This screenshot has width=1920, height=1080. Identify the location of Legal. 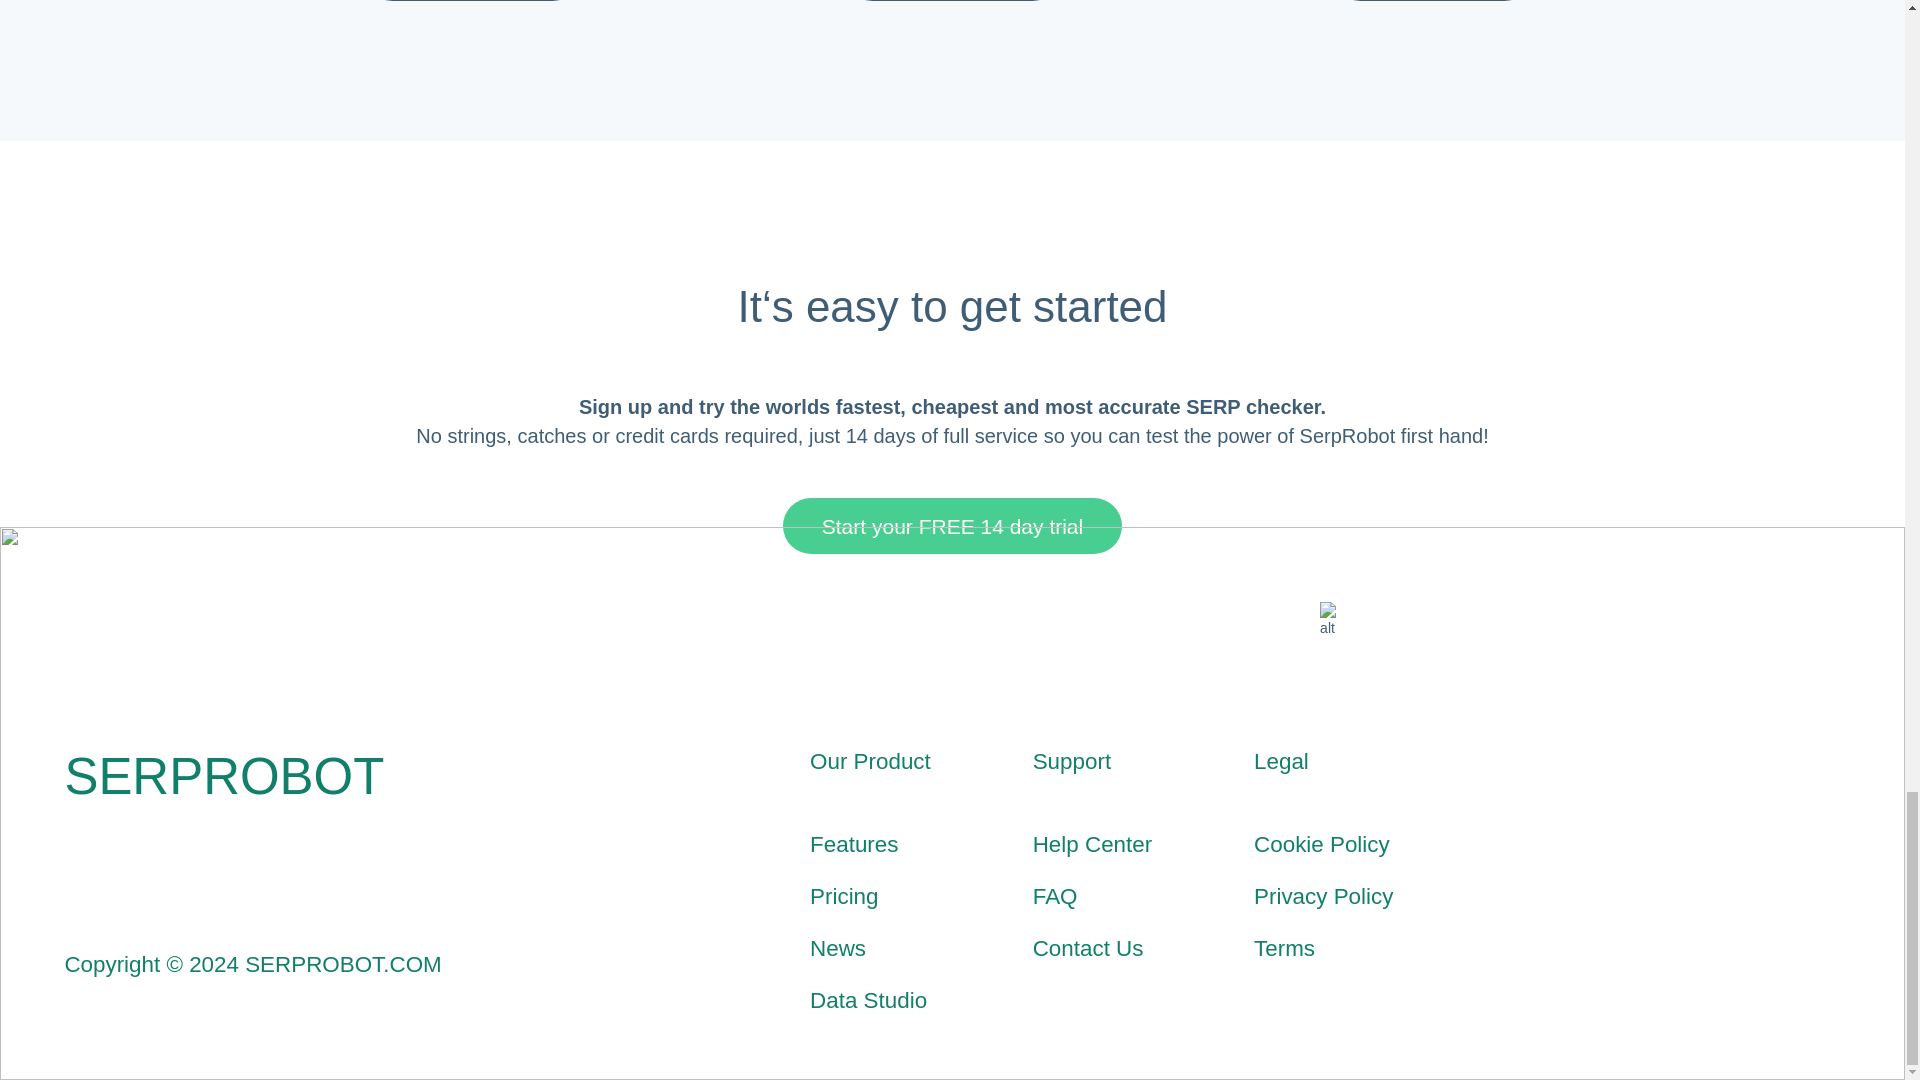
(1281, 762).